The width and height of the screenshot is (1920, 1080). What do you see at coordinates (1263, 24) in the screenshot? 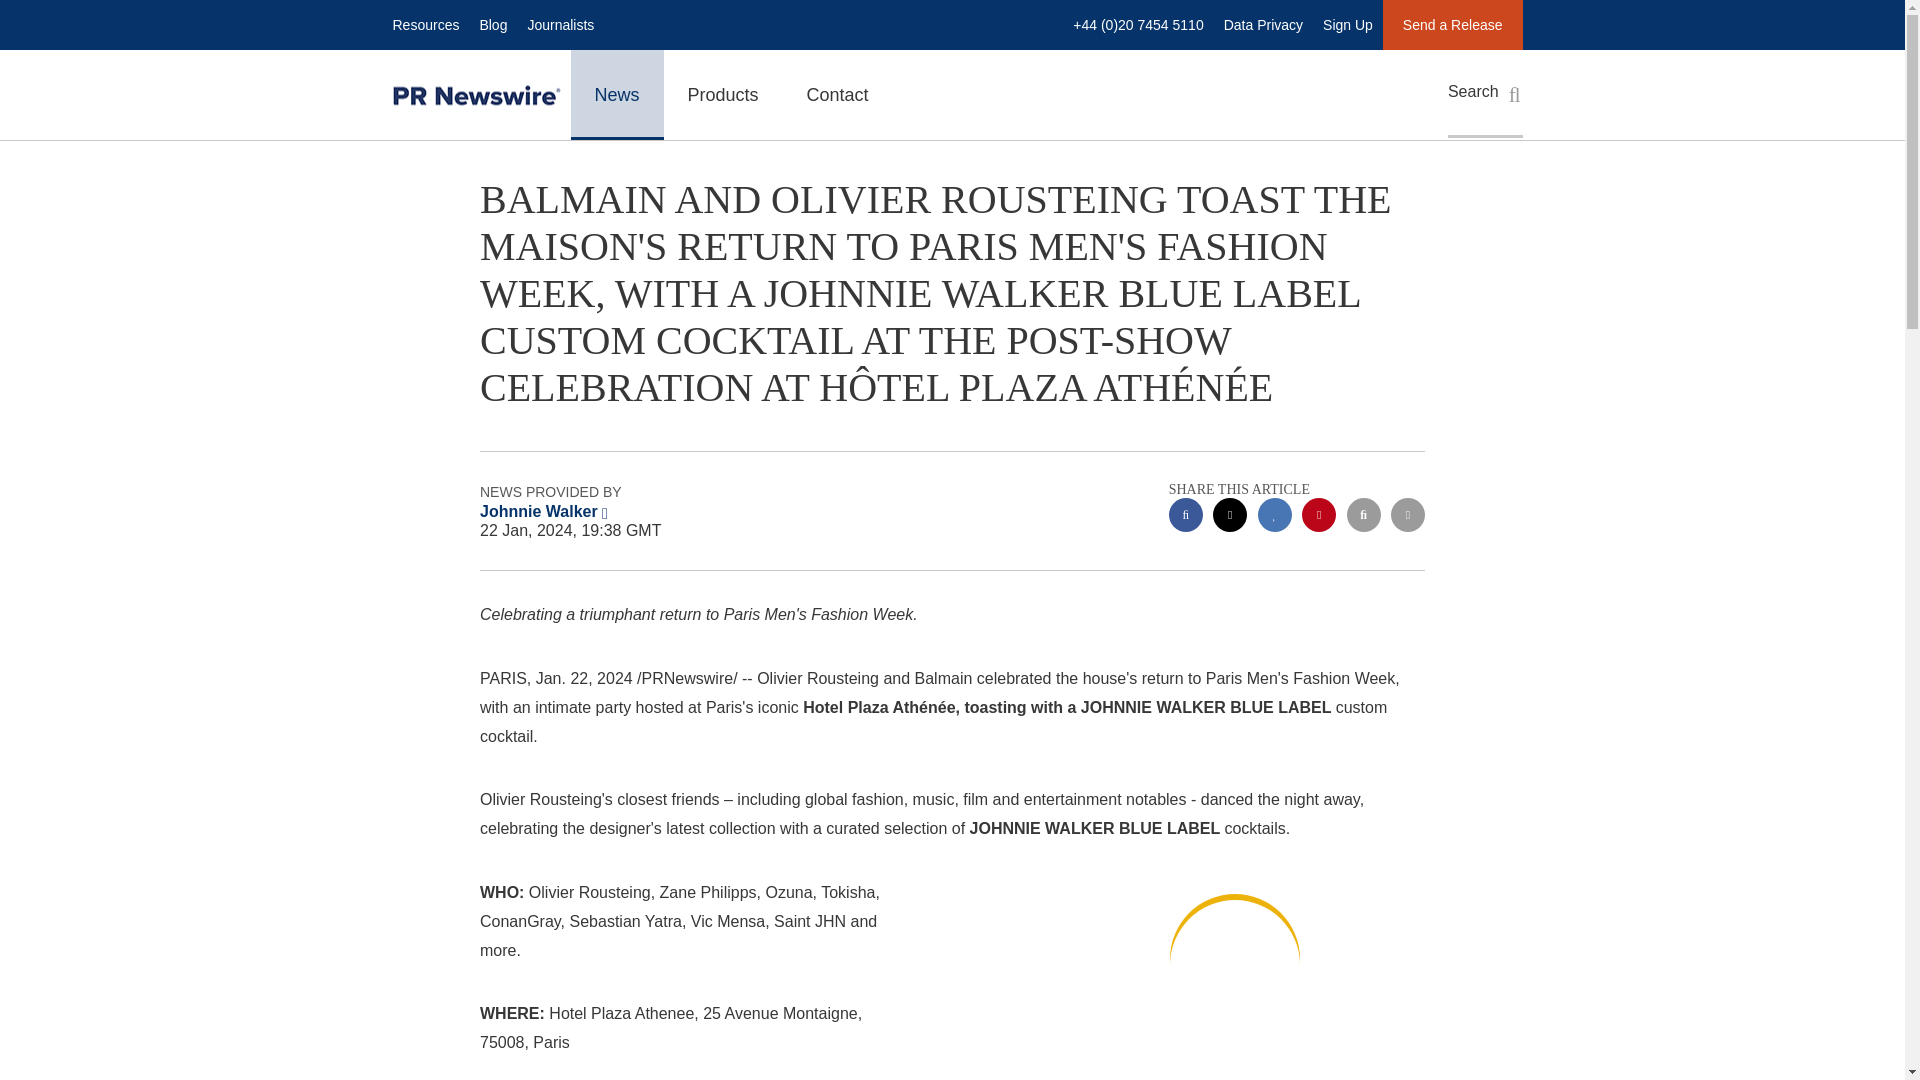
I see `Data Privacy` at bounding box center [1263, 24].